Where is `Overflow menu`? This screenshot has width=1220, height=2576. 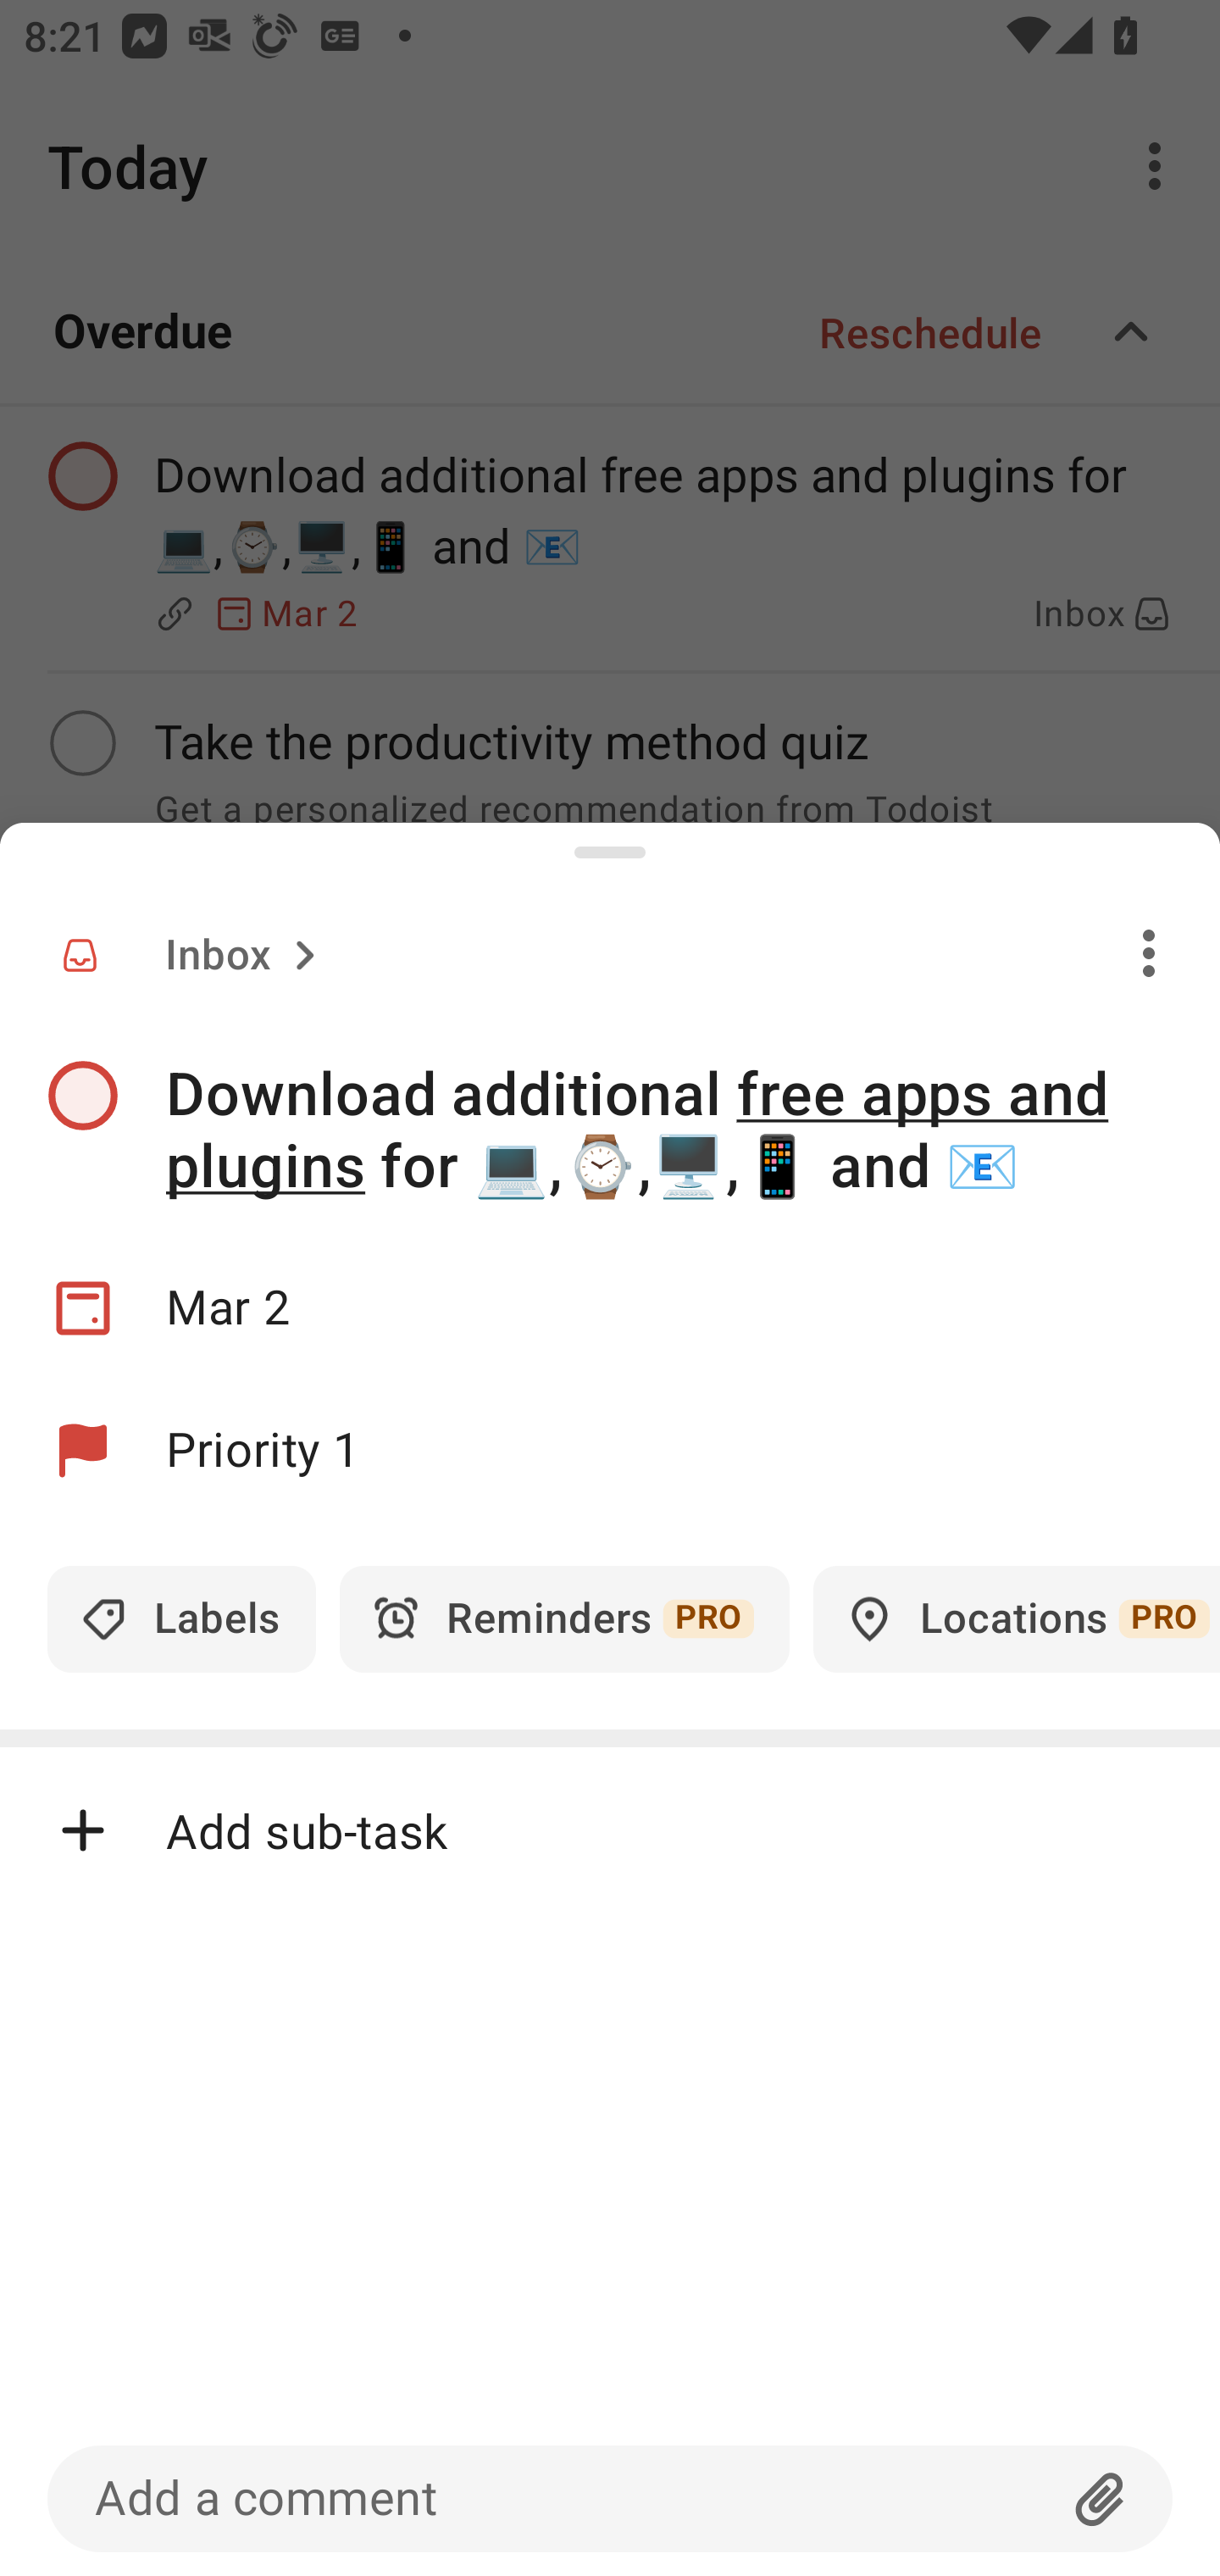
Overflow menu is located at coordinates (1149, 952).